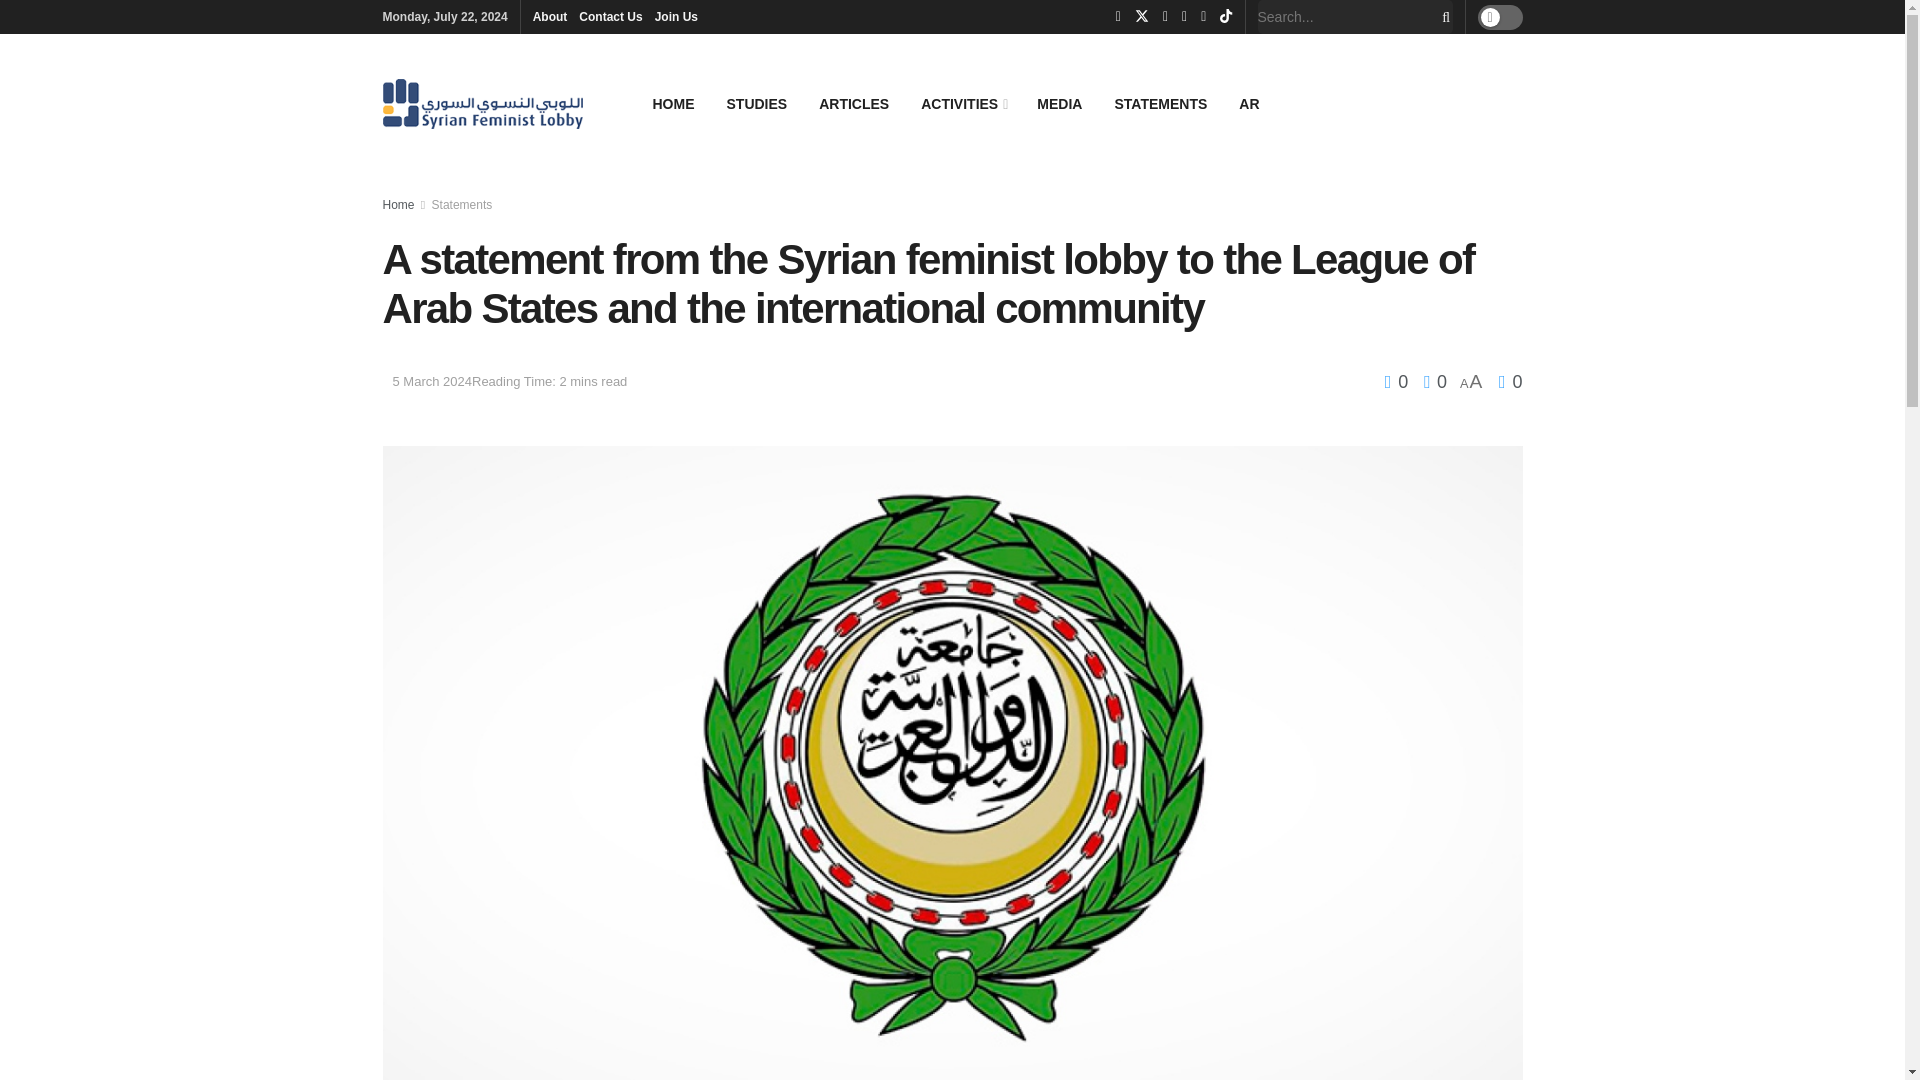  I want to click on Contact Us, so click(610, 16).